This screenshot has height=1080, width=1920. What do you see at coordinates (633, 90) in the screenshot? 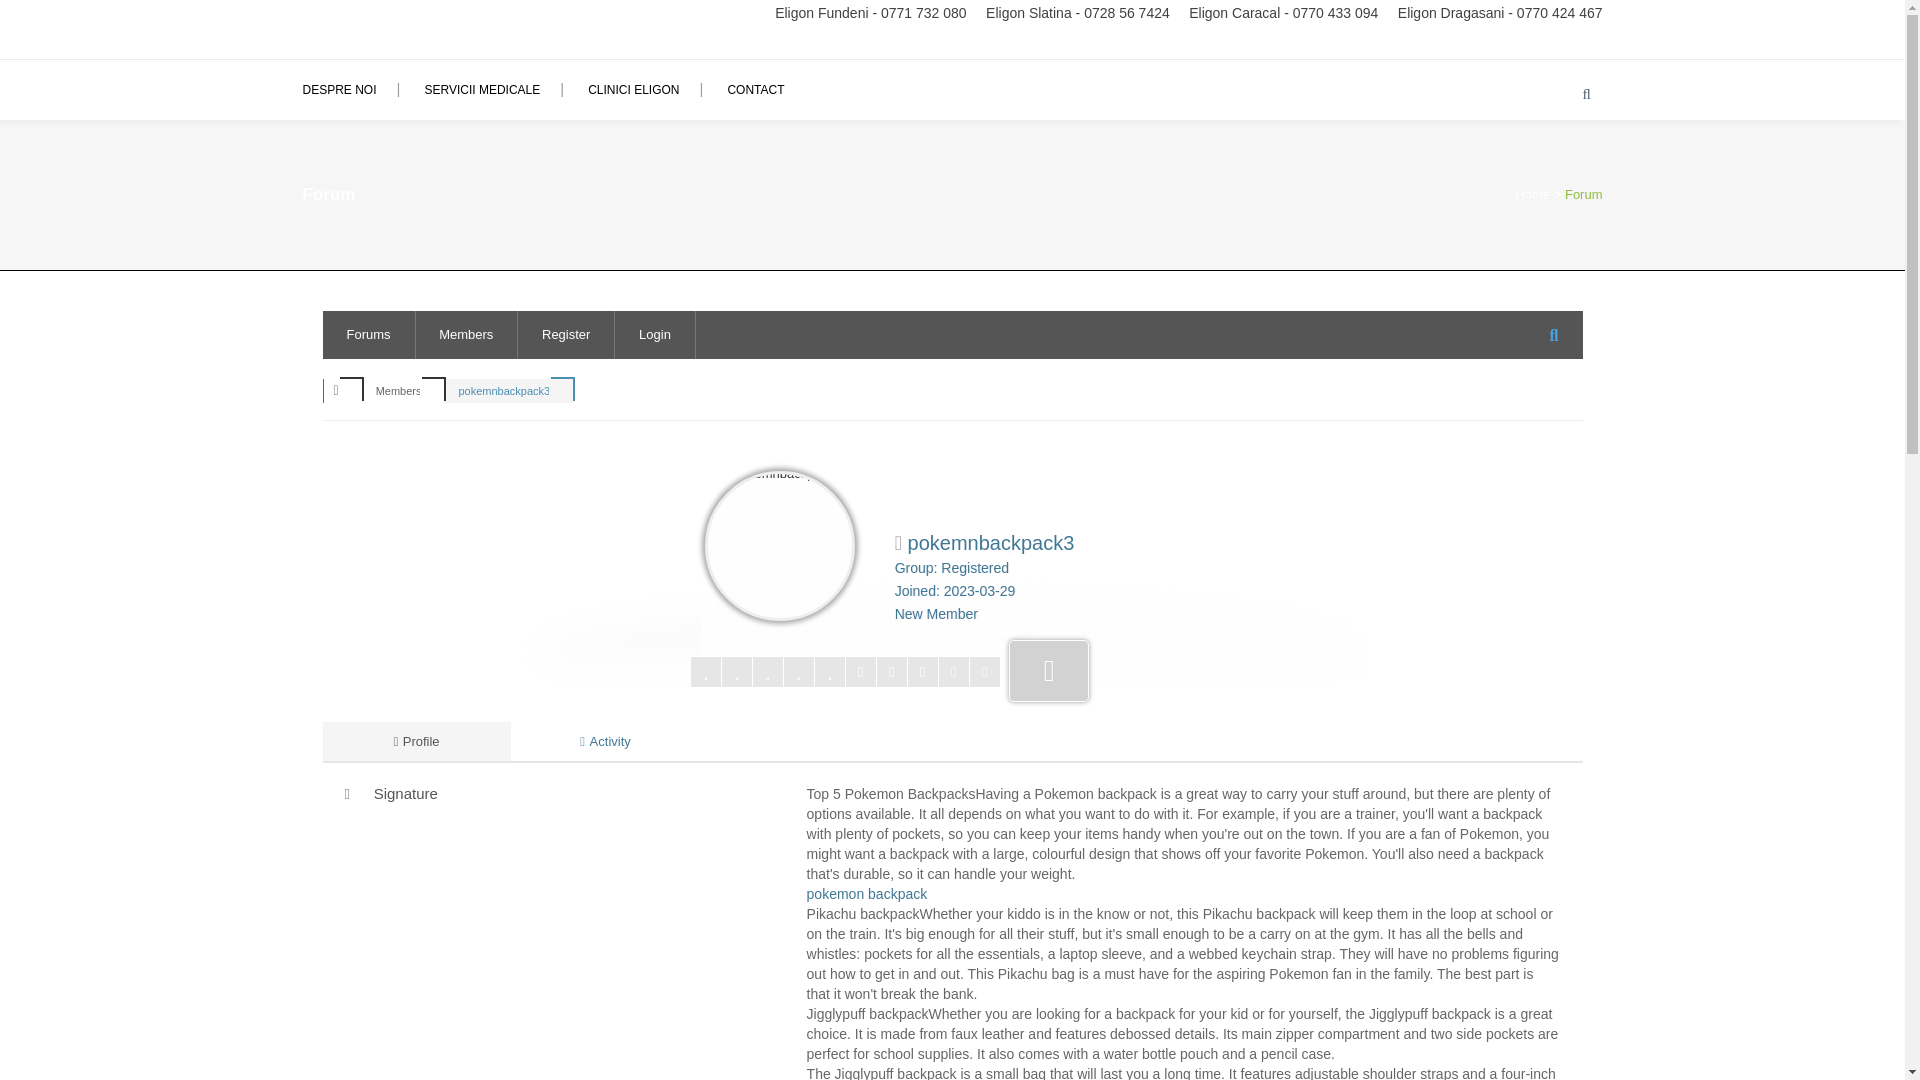
I see `CLINICI ELIGON` at bounding box center [633, 90].